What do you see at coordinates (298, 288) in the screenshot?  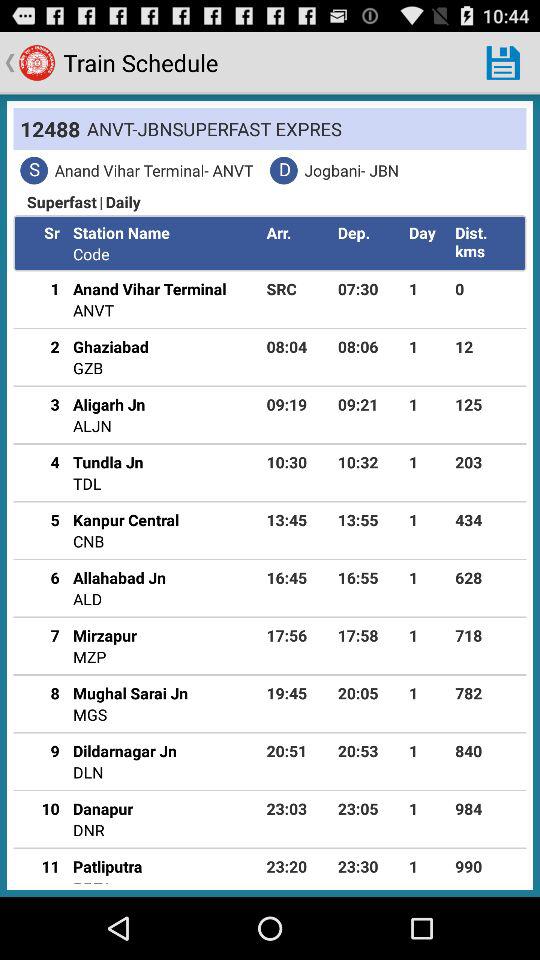 I see `turn off the icon to the right of the anand vihar terminal icon` at bounding box center [298, 288].